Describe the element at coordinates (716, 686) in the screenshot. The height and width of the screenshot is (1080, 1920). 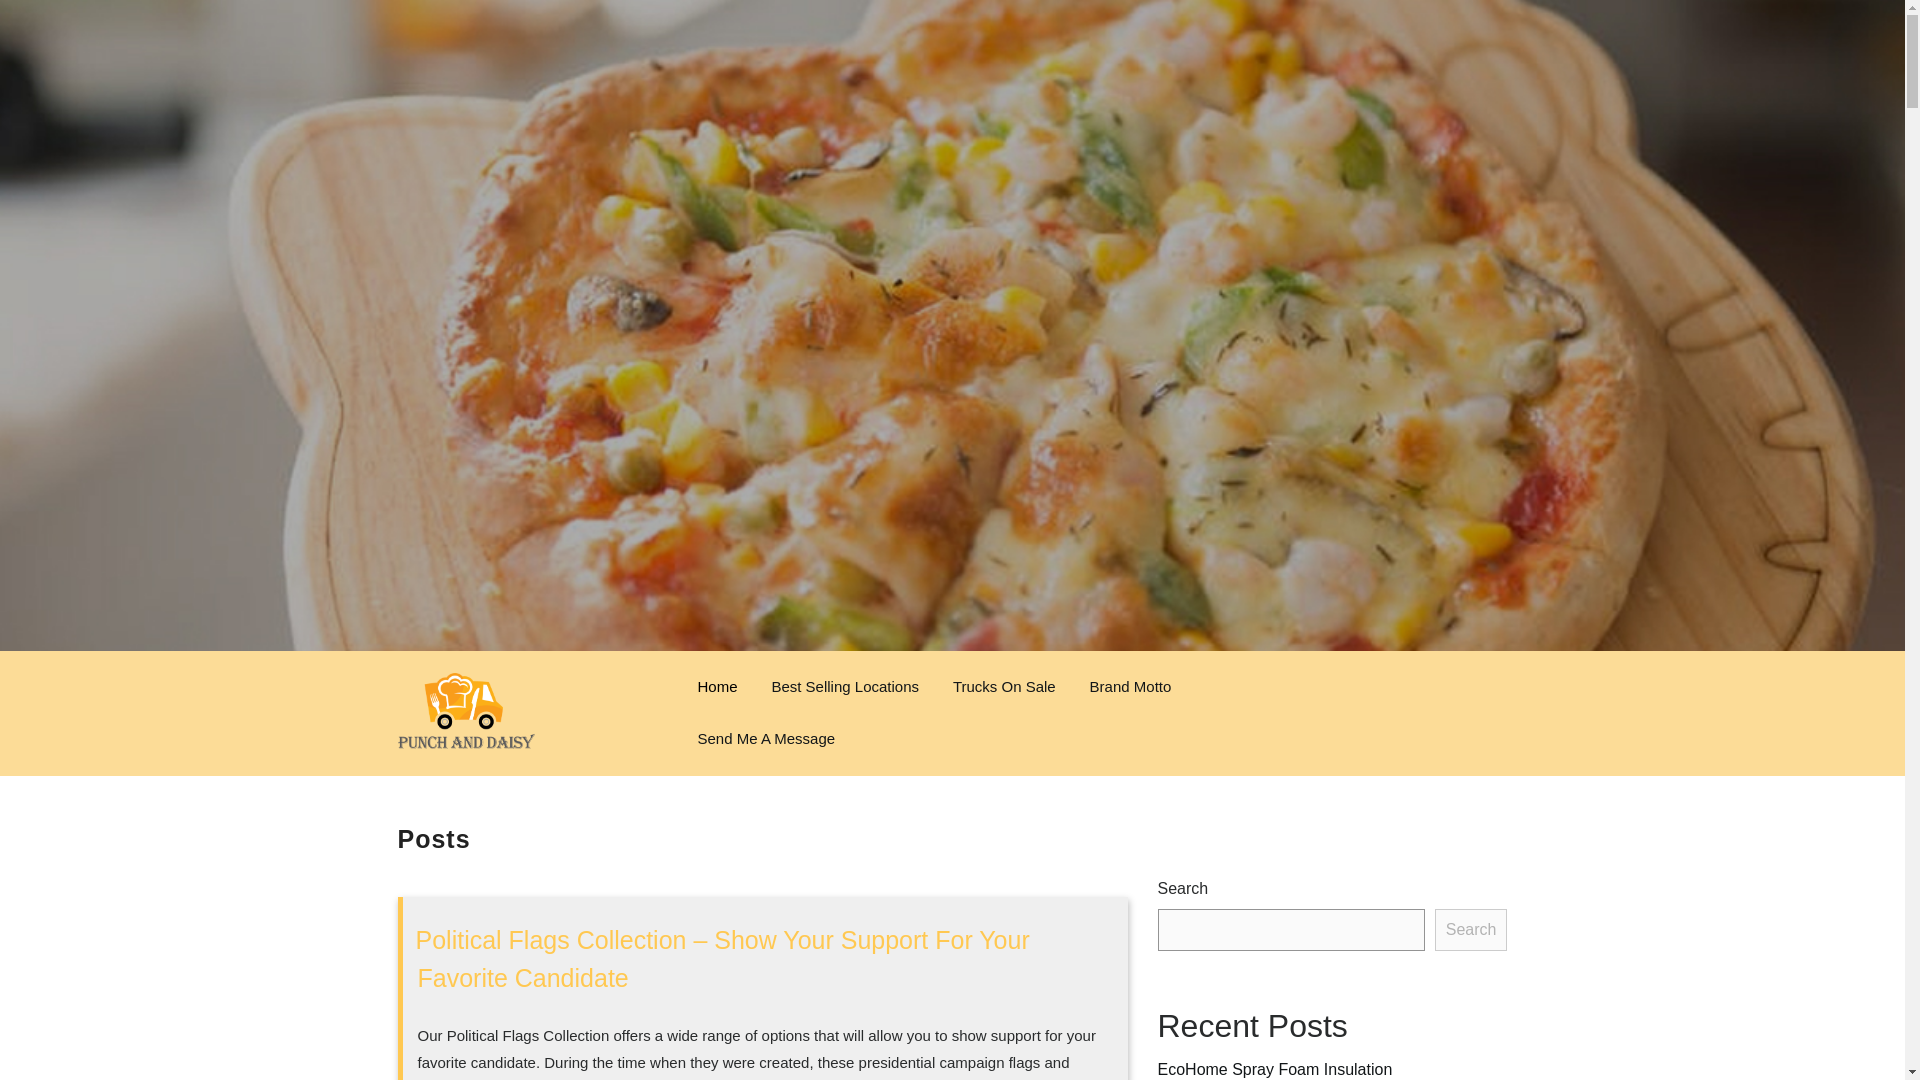
I see `Home` at that location.